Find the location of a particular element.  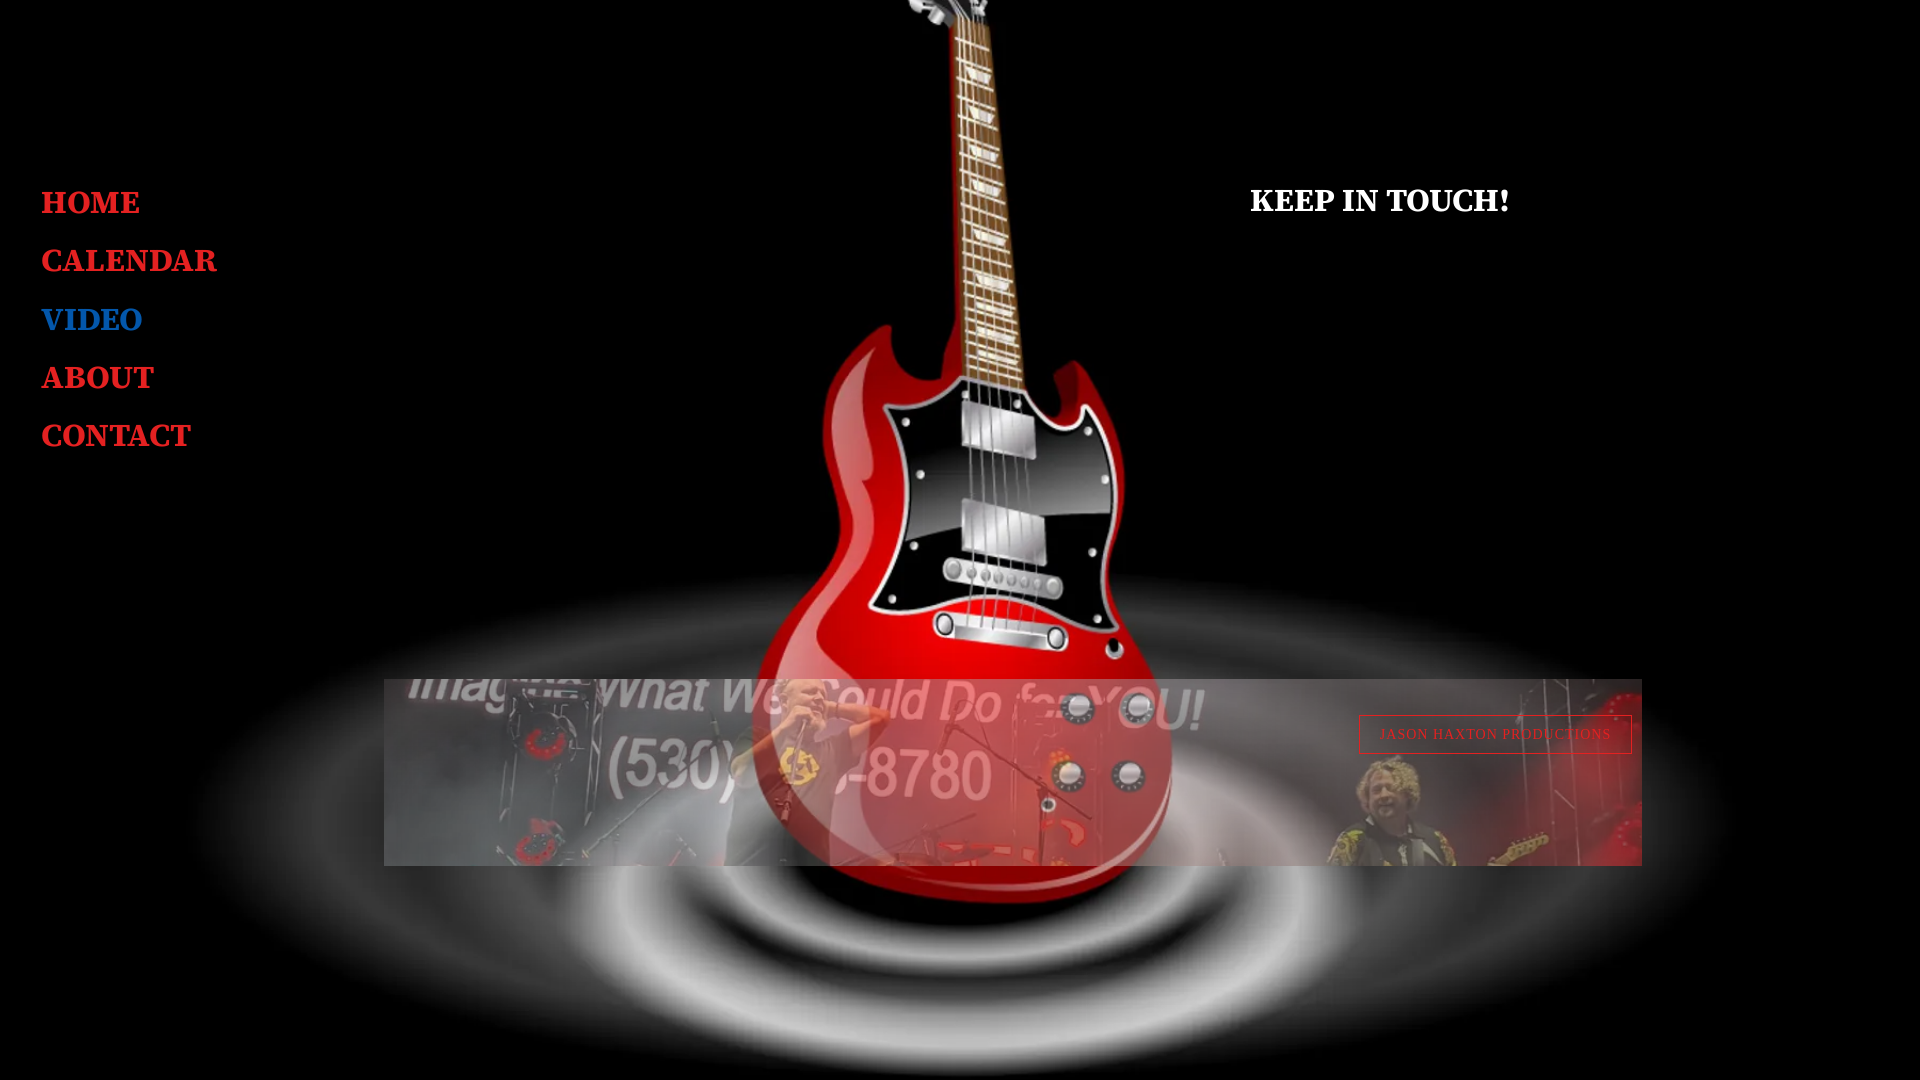

CALENDAR is located at coordinates (129, 260).